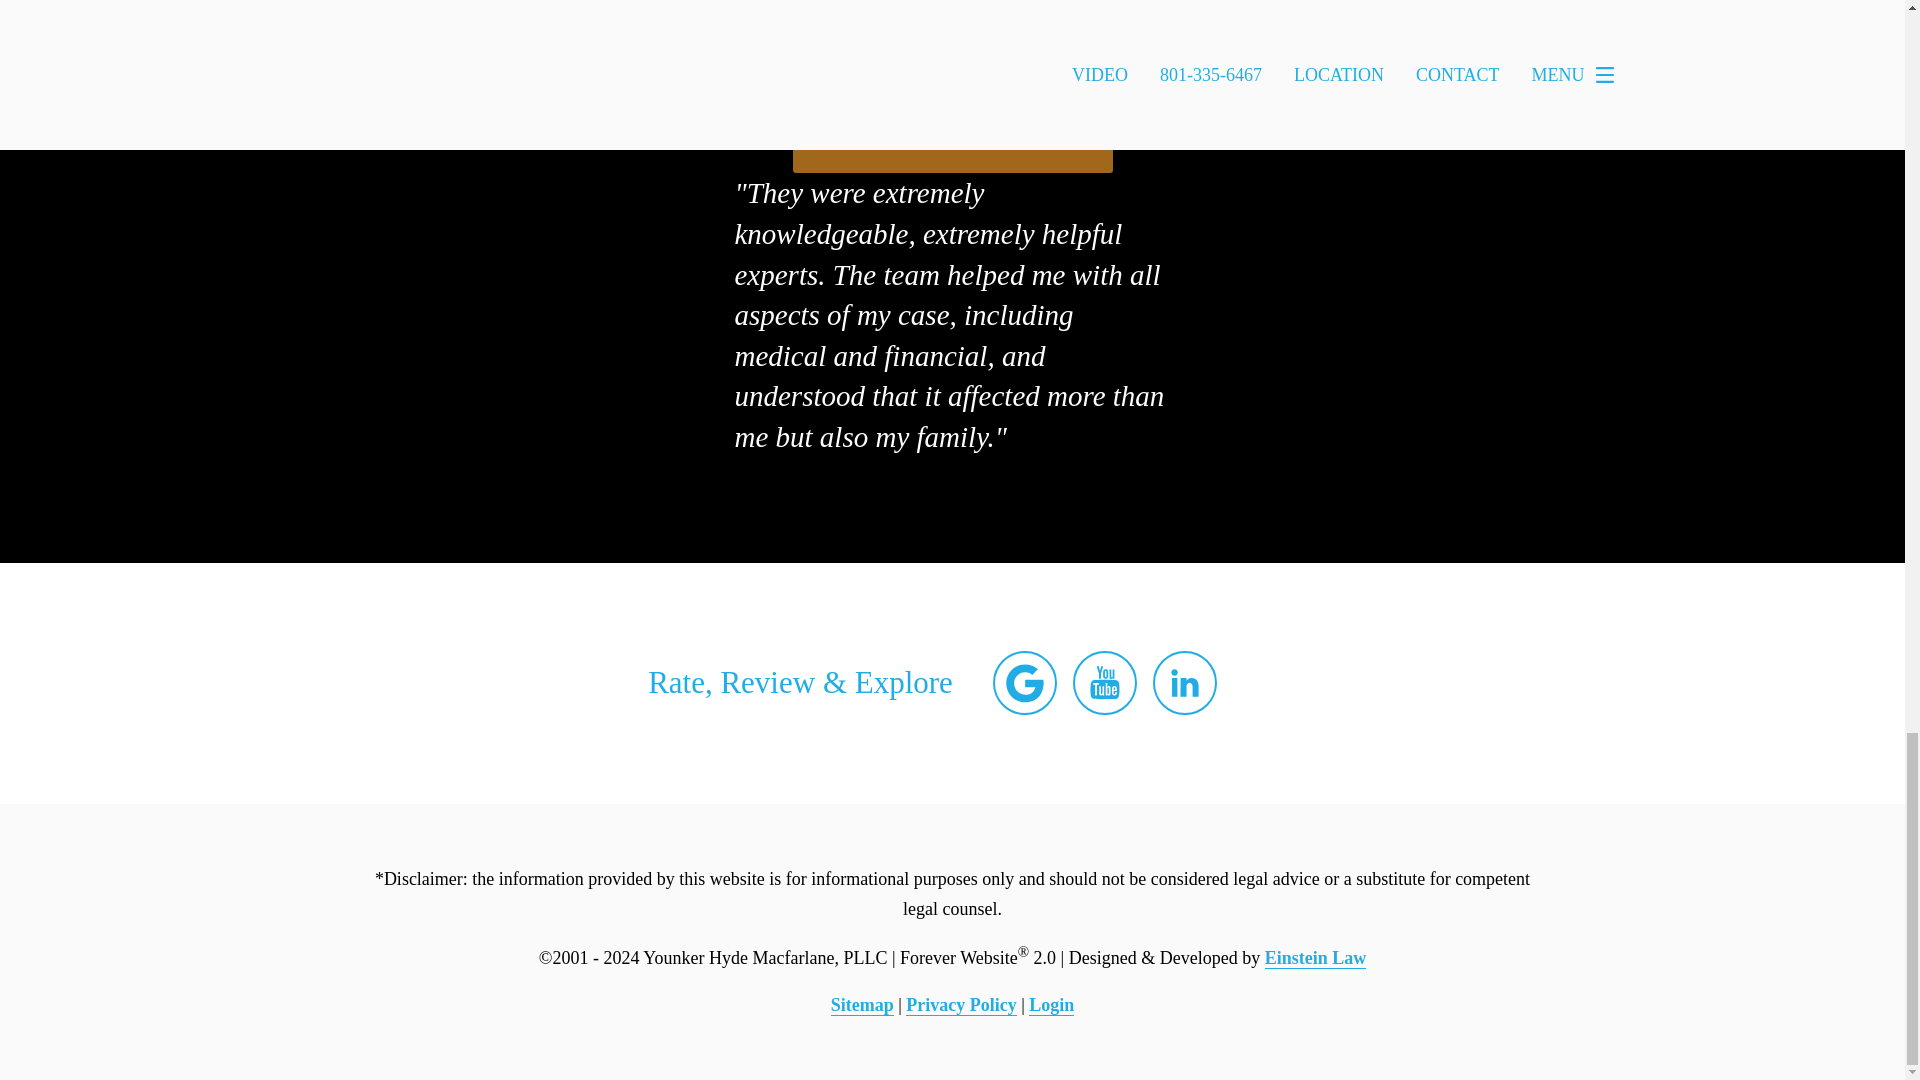 The width and height of the screenshot is (1920, 1080). Describe the element at coordinates (1316, 958) in the screenshot. I see `Einstein Law` at that location.